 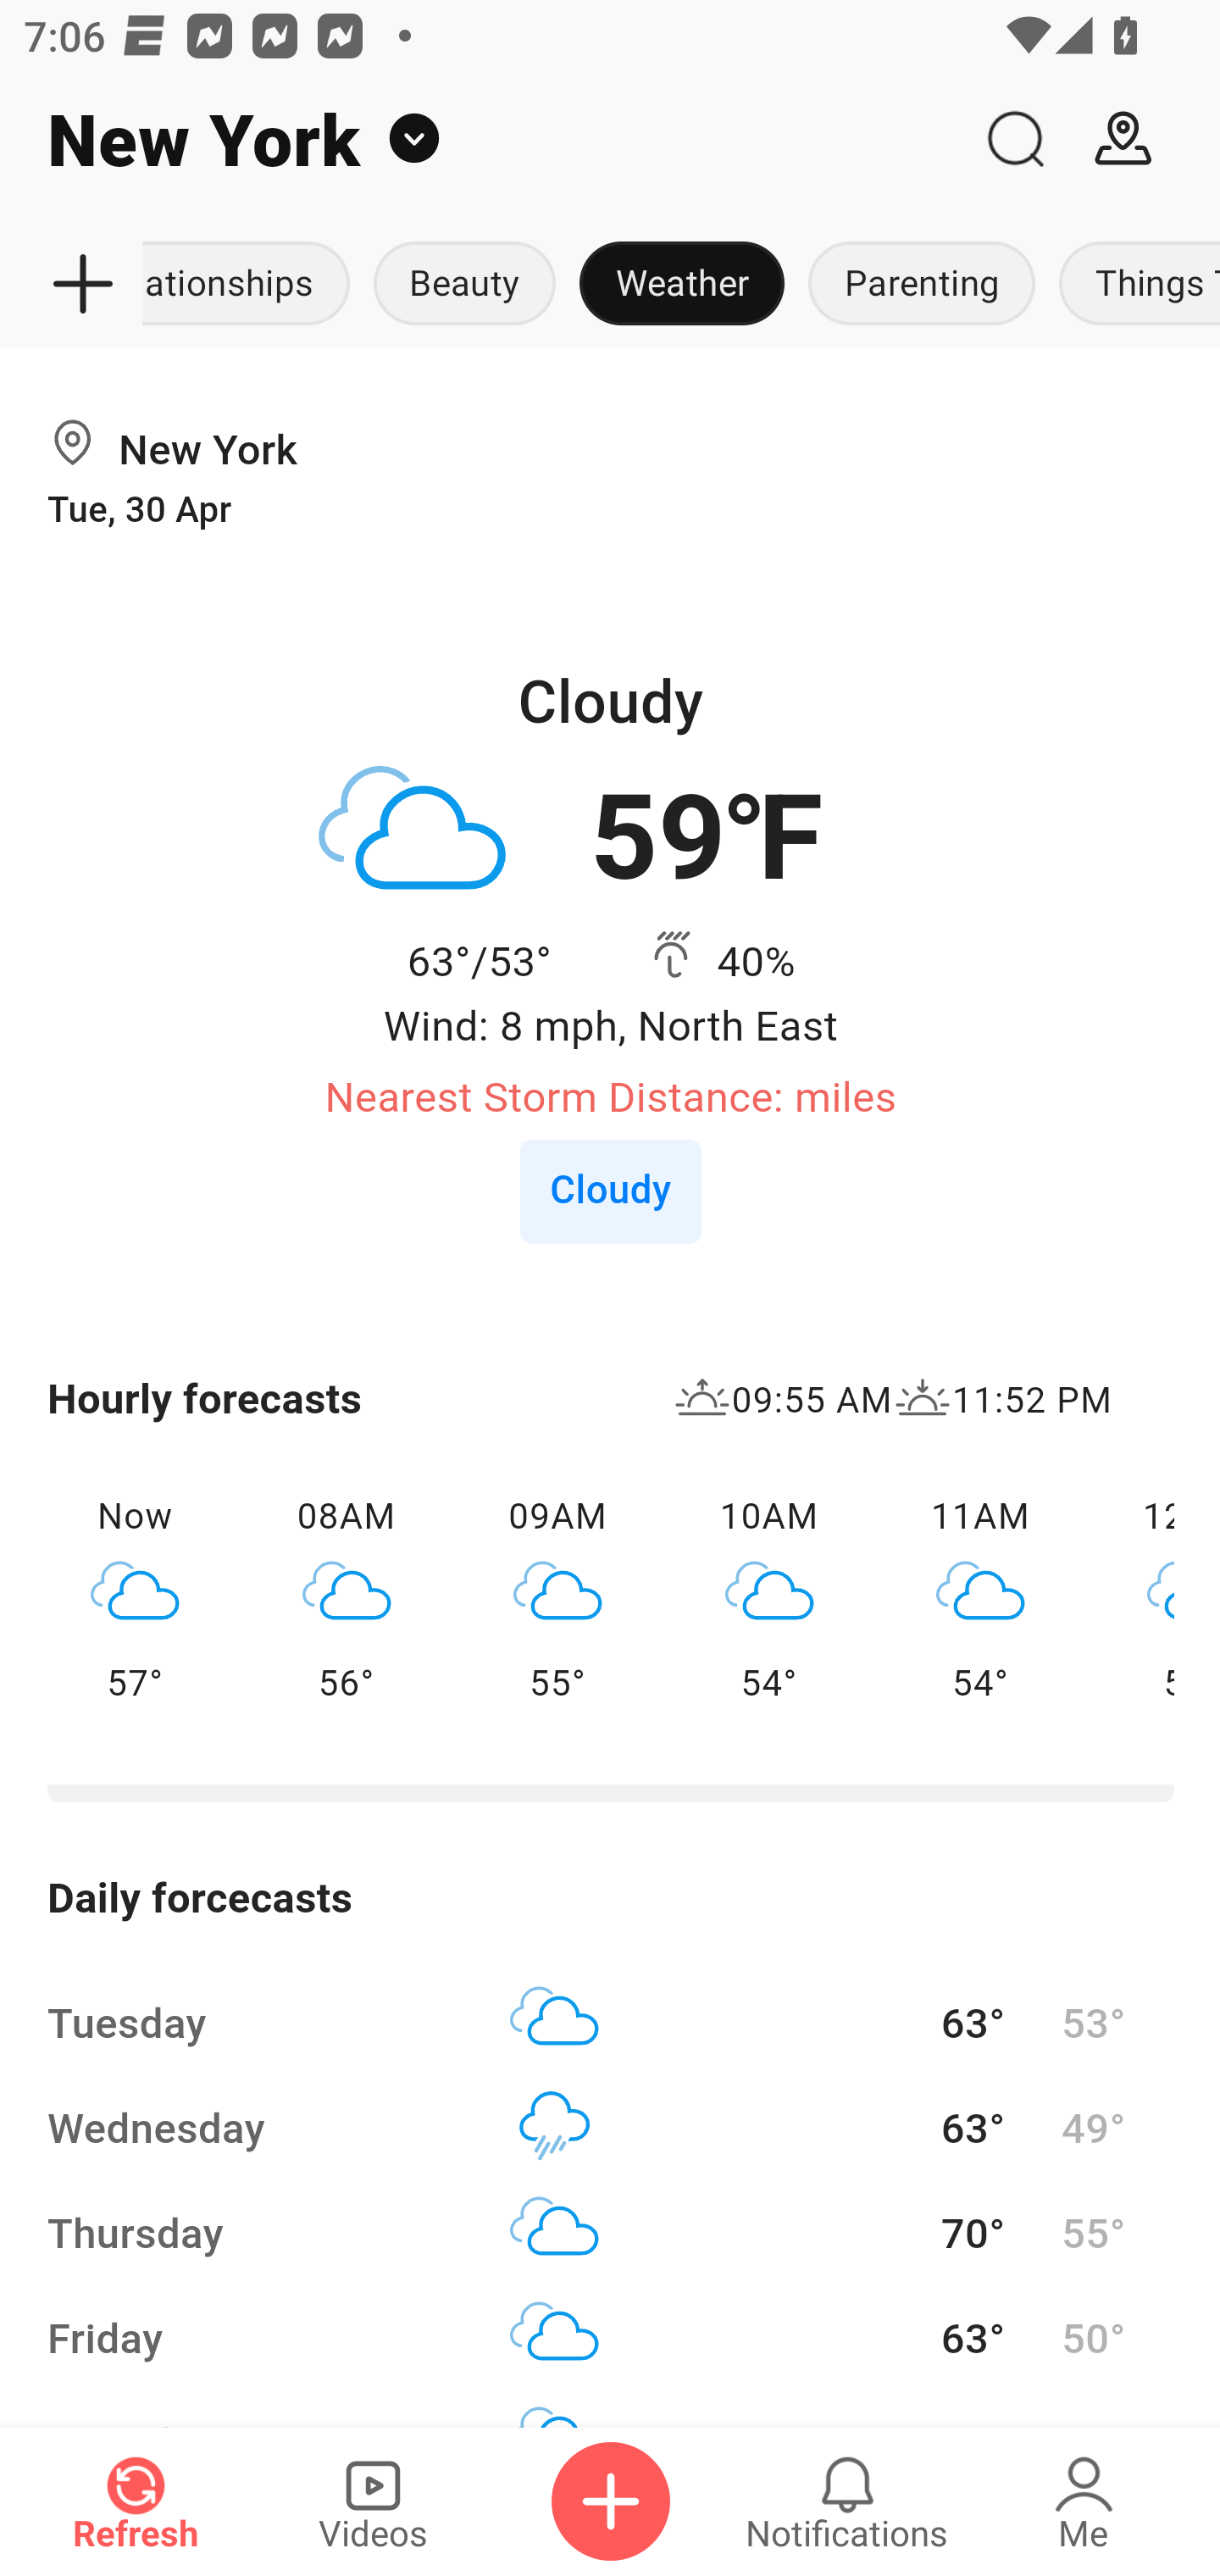 What do you see at coordinates (681, 285) in the screenshot?
I see `Weather` at bounding box center [681, 285].